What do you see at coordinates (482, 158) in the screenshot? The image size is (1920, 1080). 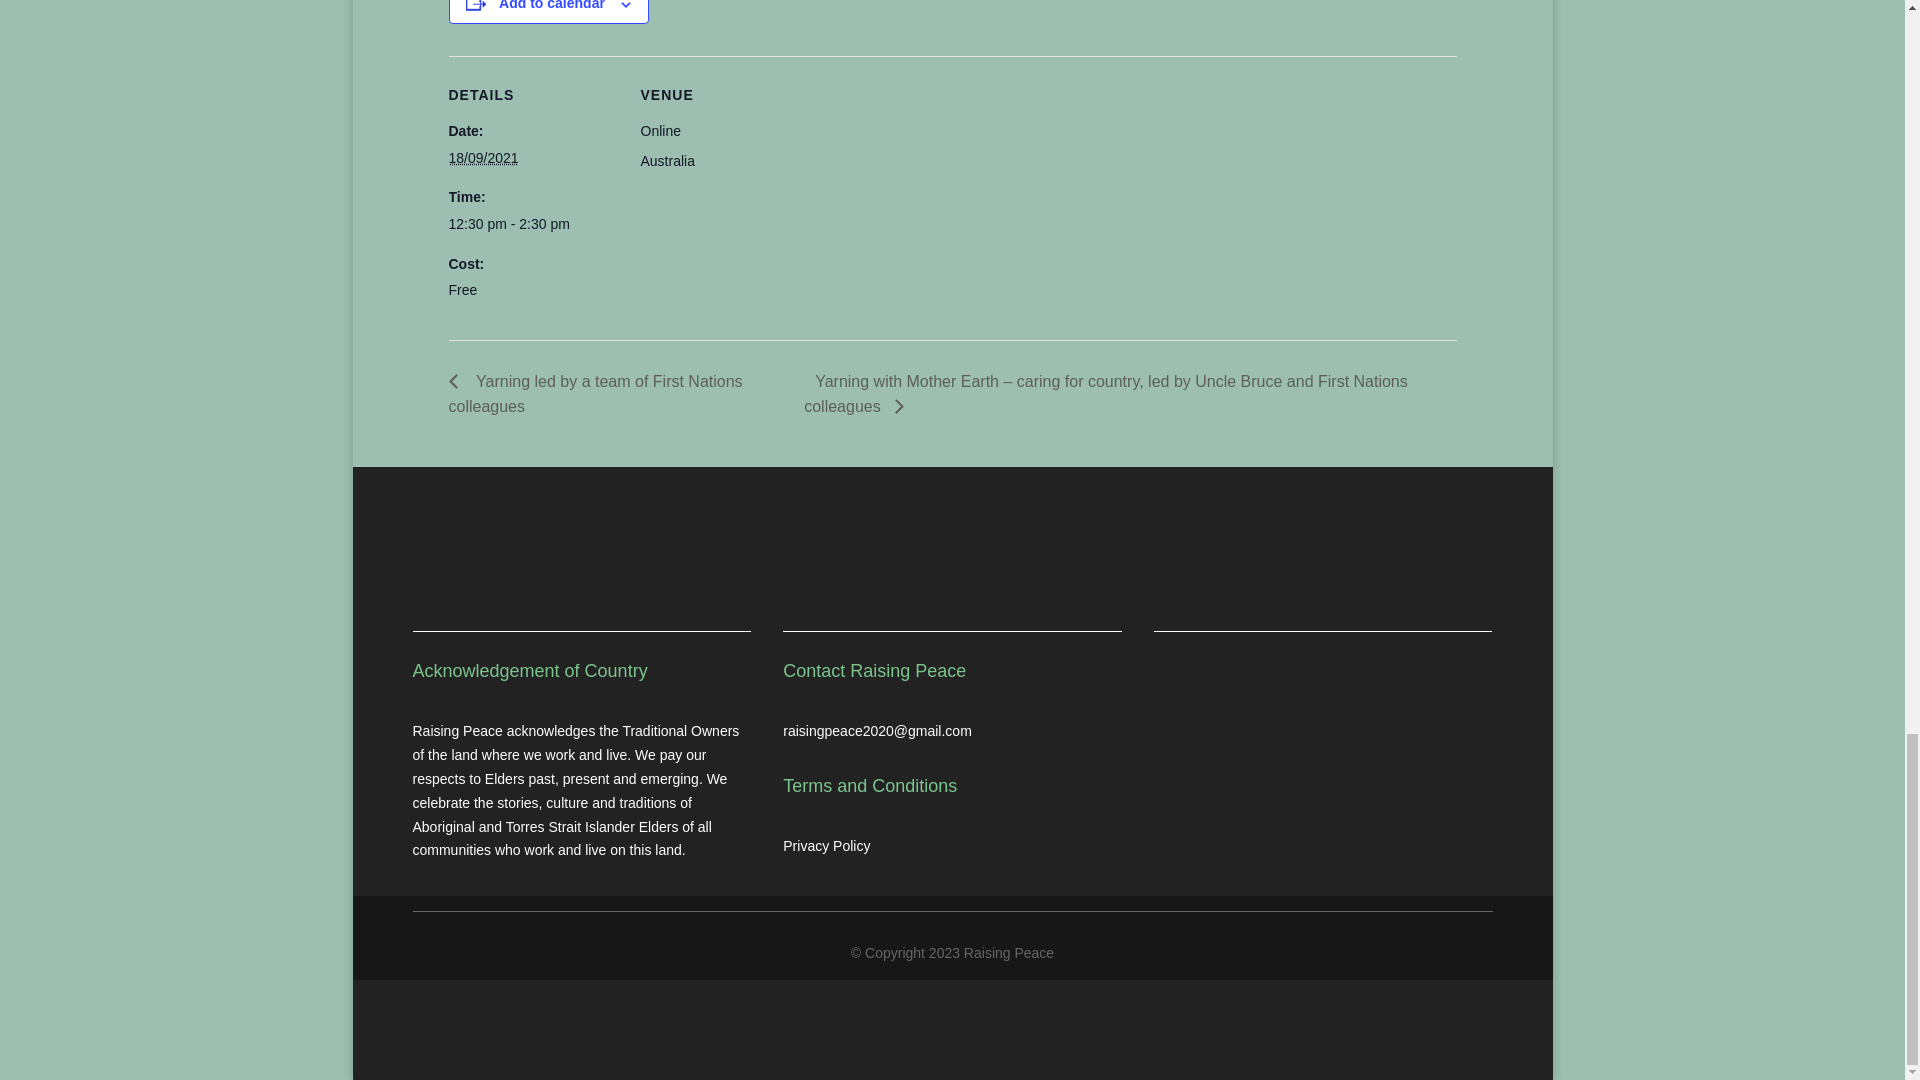 I see `2021-09-18` at bounding box center [482, 158].